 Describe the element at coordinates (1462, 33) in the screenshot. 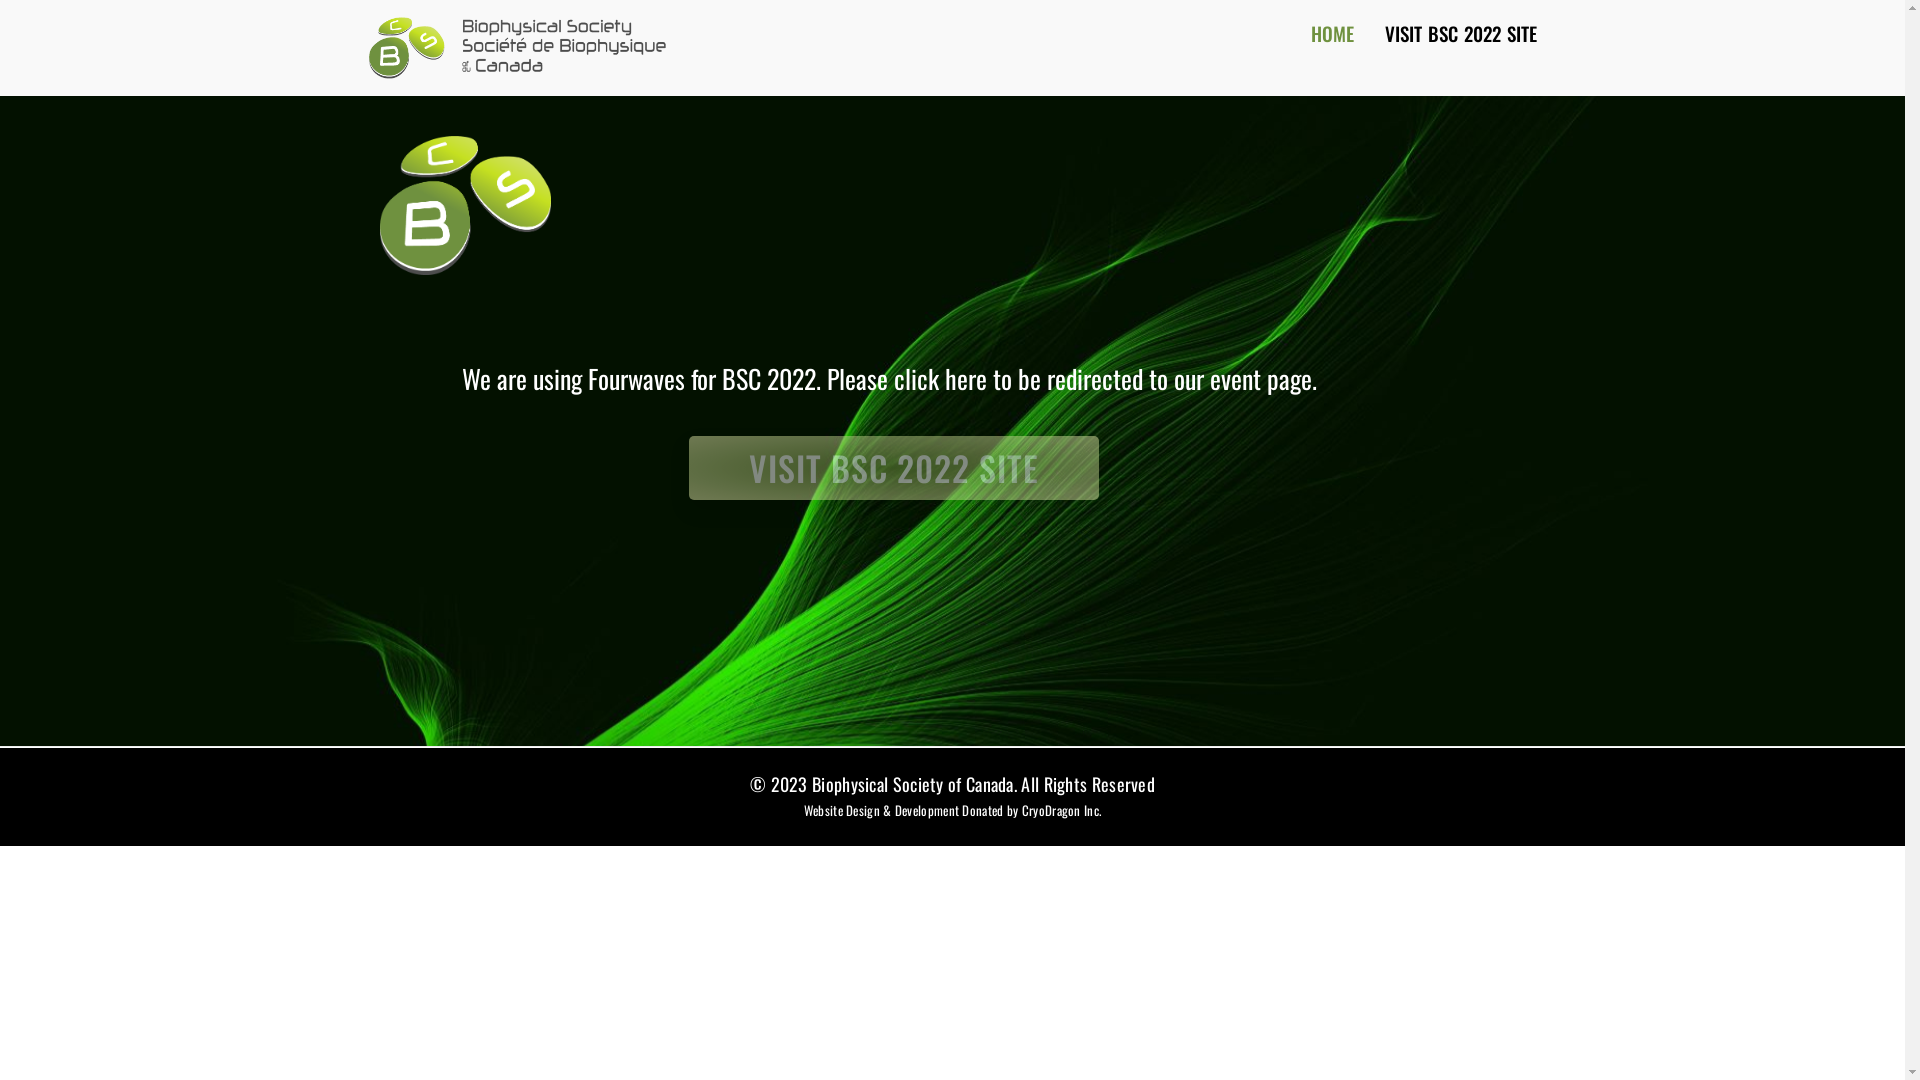

I see `VISIT BSC 2022 SITE` at that location.